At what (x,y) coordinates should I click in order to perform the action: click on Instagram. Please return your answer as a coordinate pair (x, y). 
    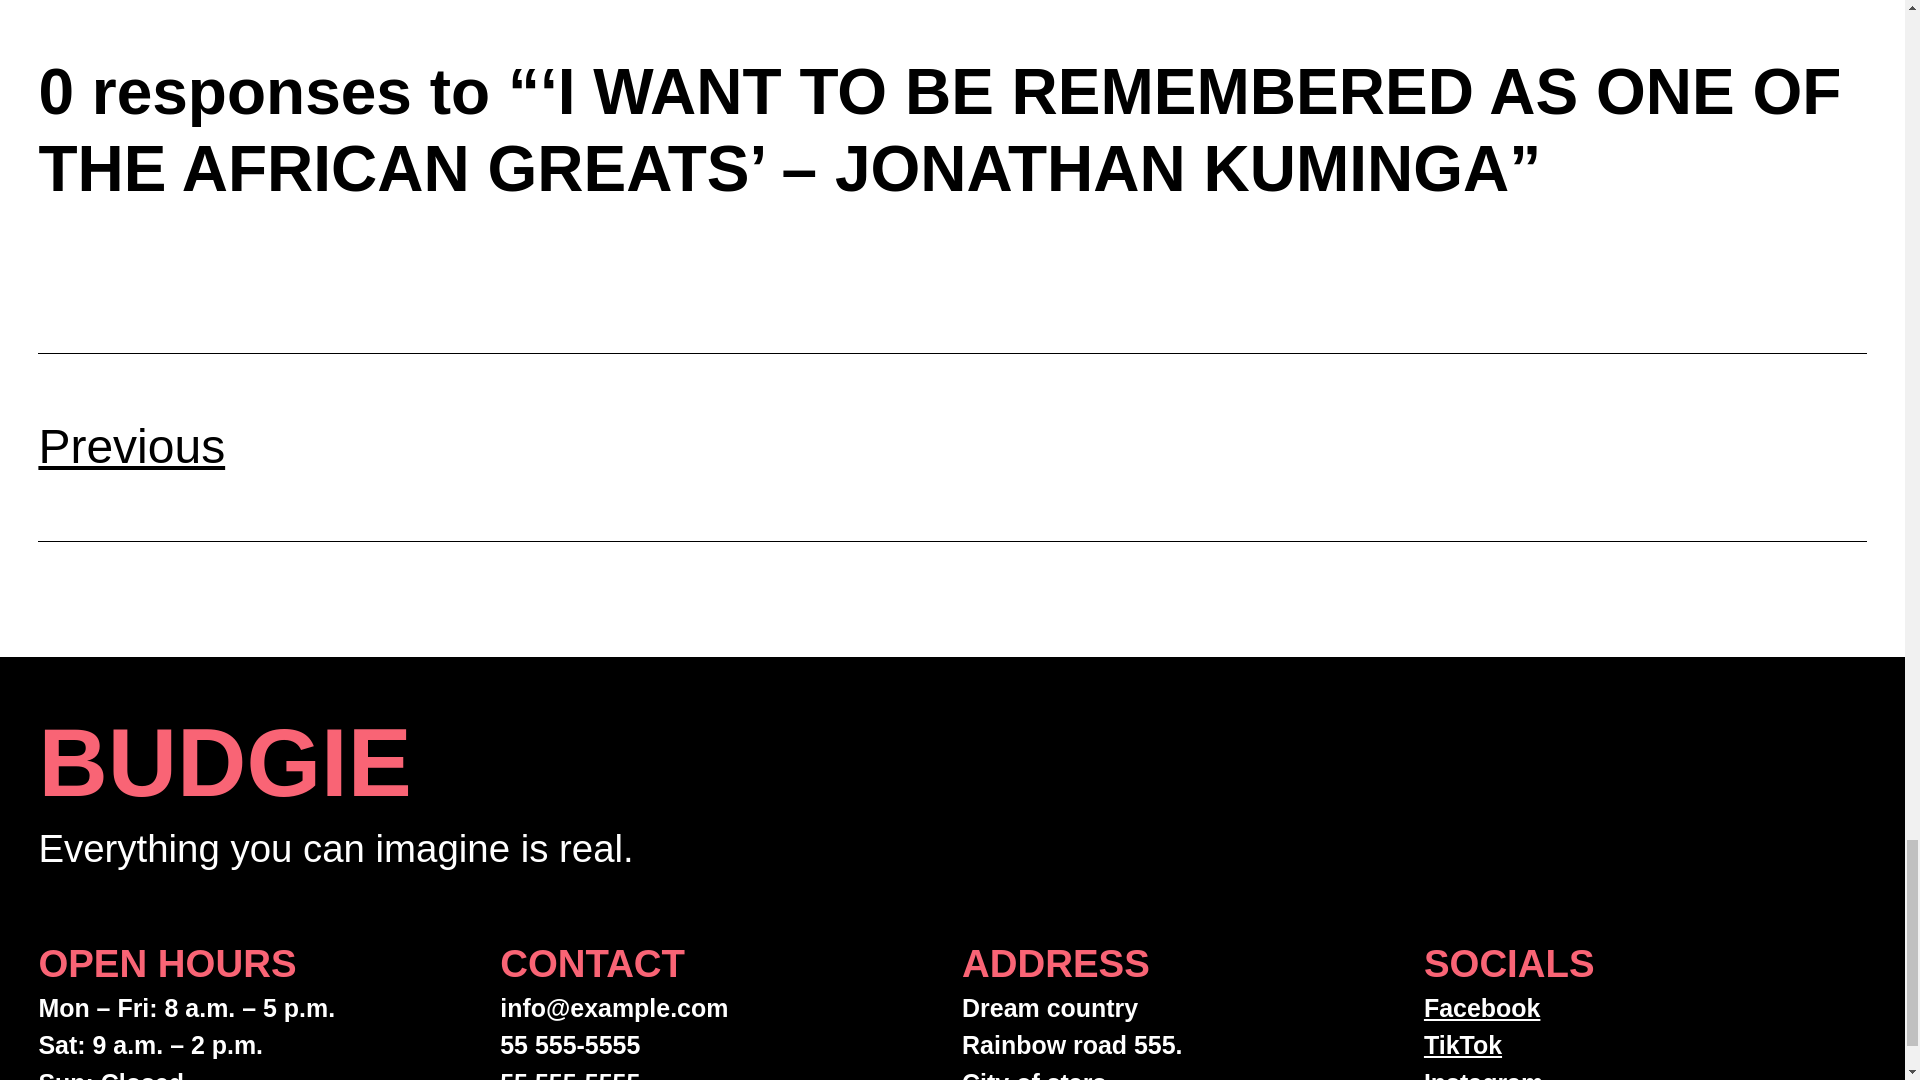
    Looking at the image, I should click on (1484, 1074).